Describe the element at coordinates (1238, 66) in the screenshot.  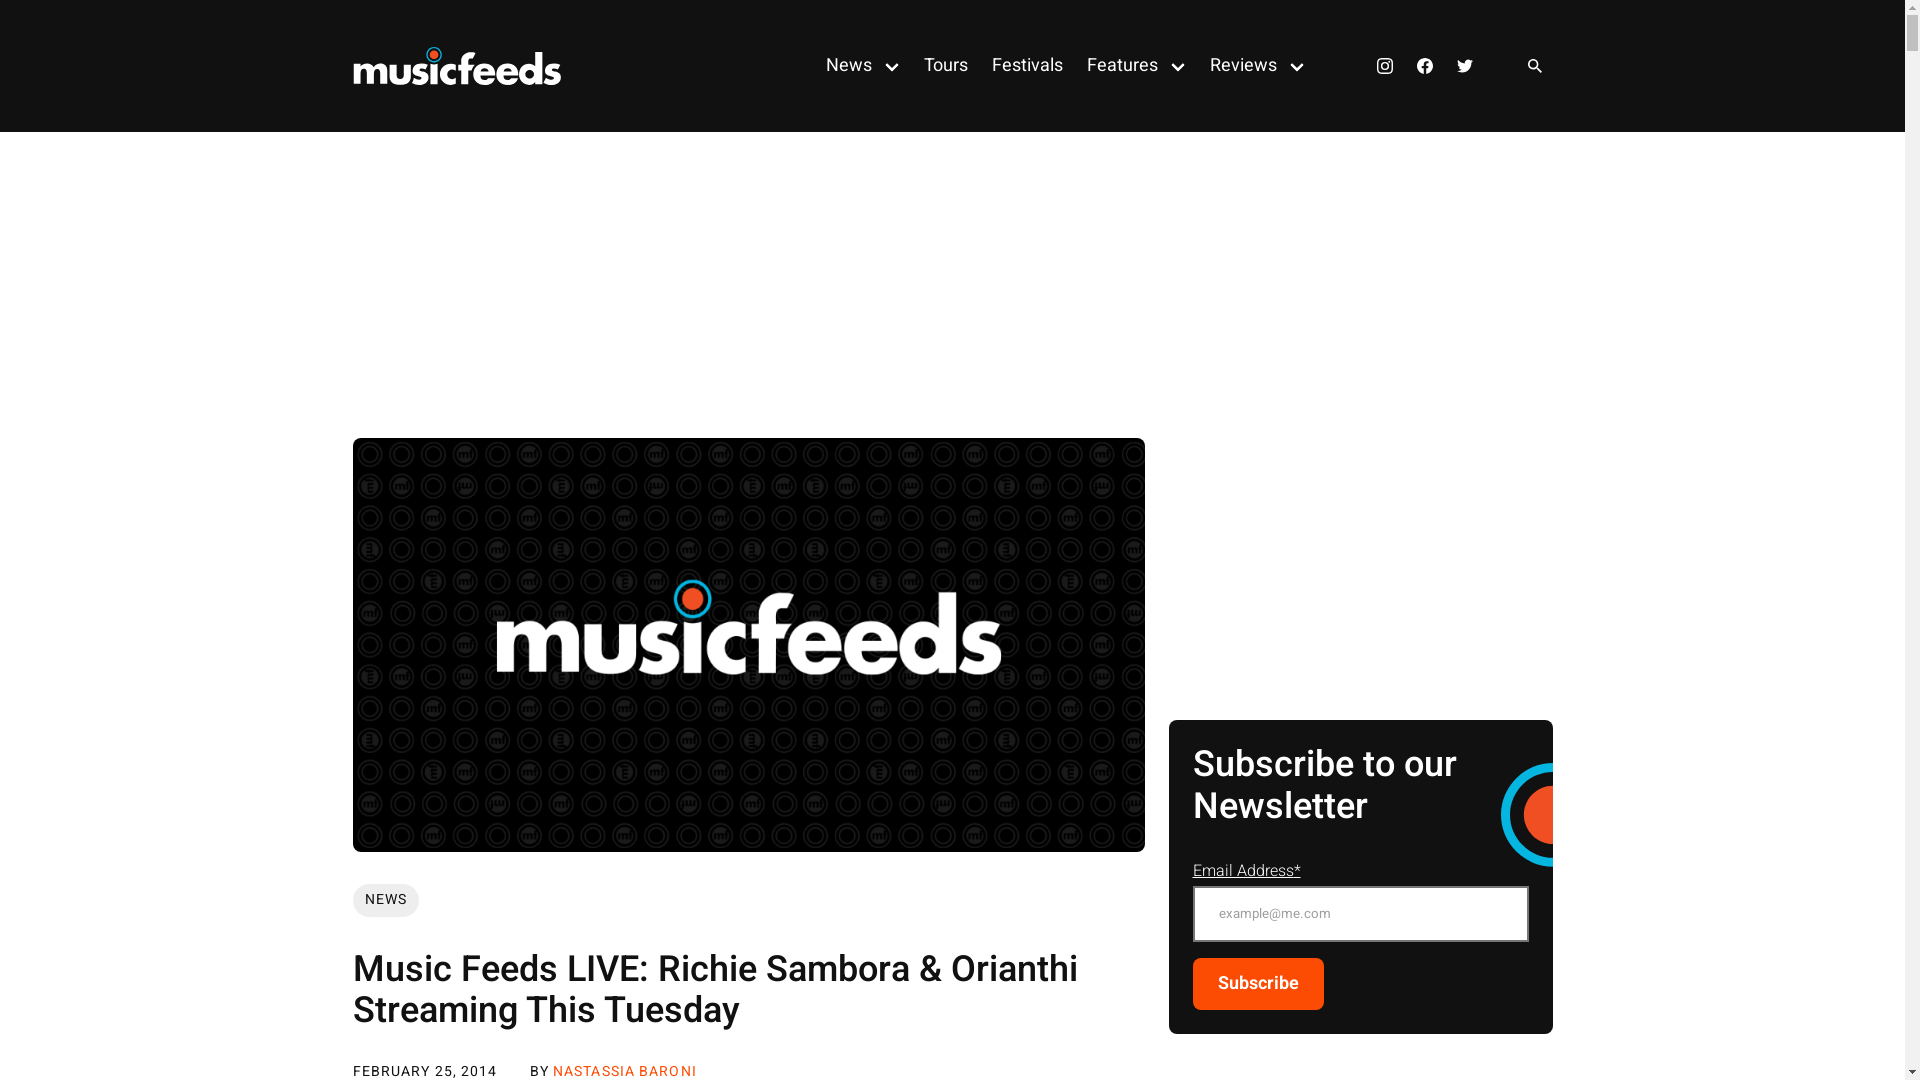
I see `Reviews` at that location.